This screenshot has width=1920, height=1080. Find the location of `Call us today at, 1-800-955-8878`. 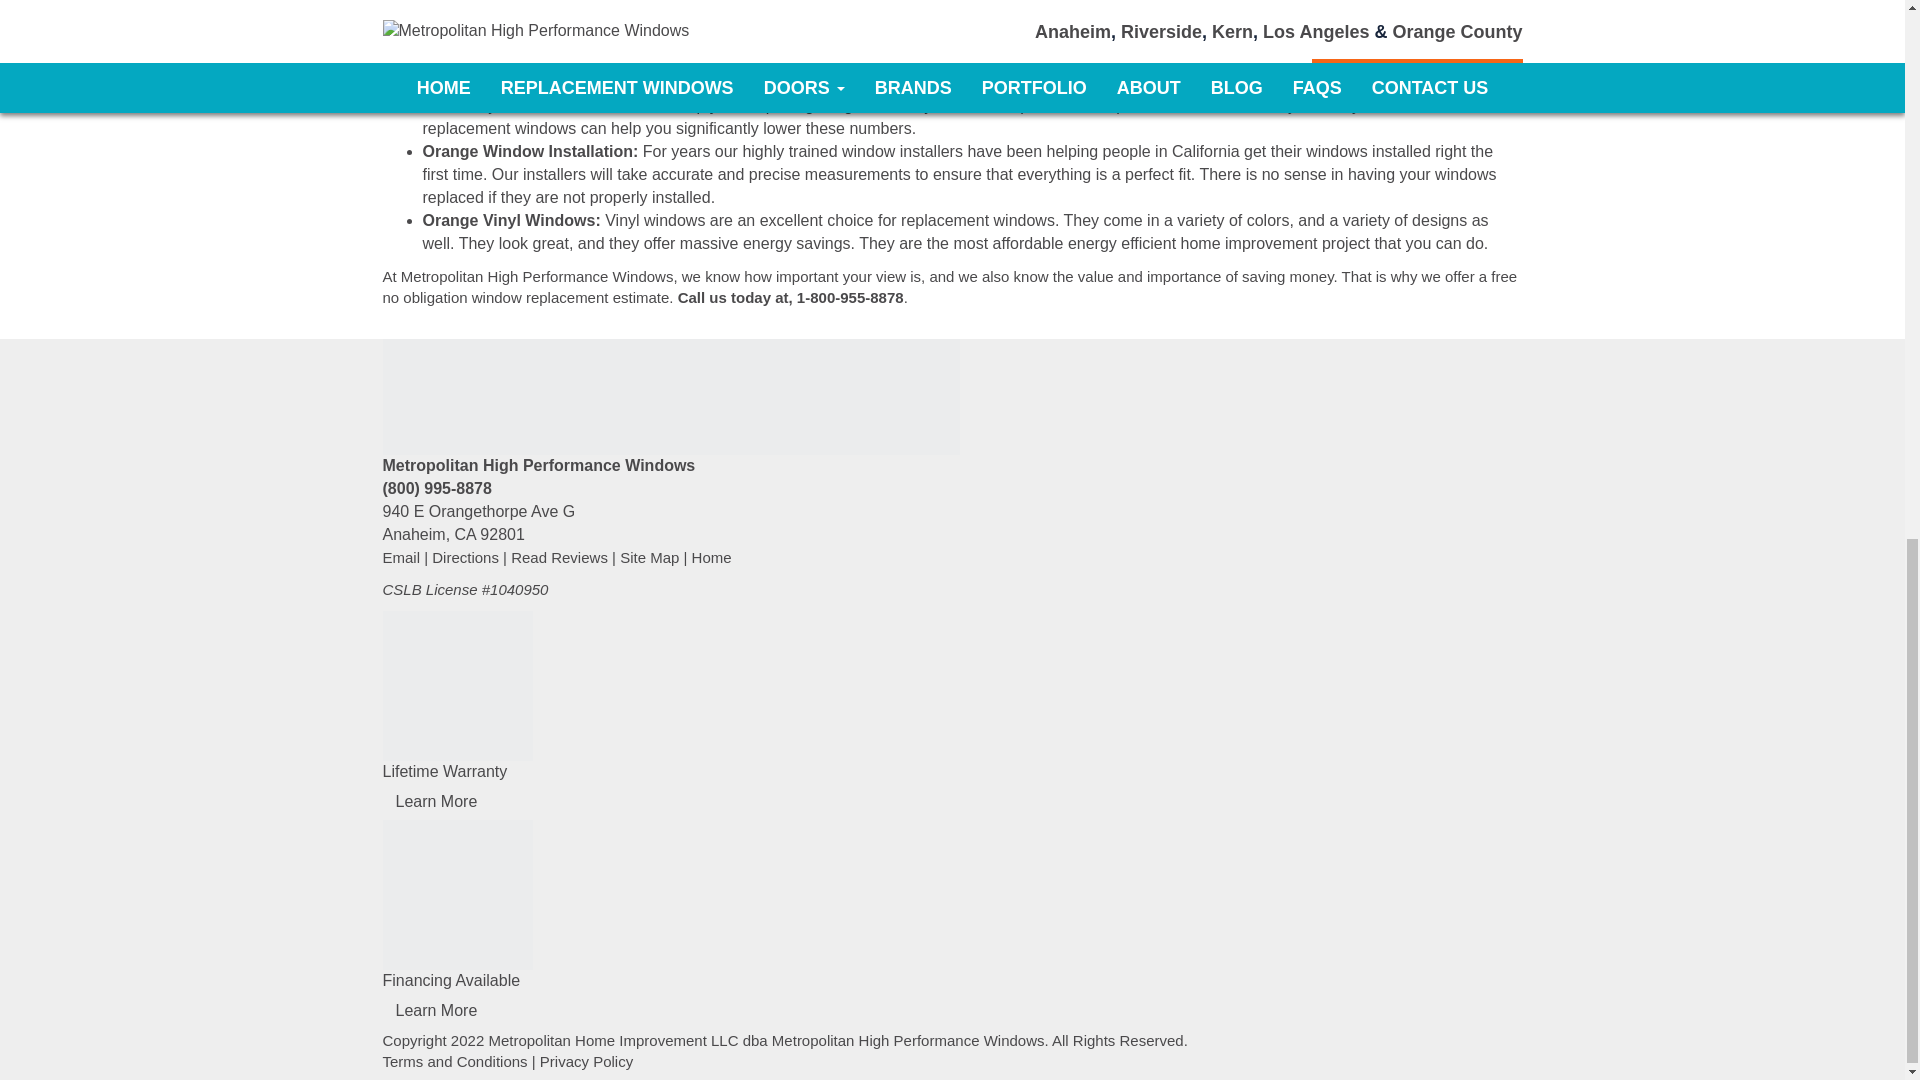

Call us today at, 1-800-955-8878 is located at coordinates (790, 297).